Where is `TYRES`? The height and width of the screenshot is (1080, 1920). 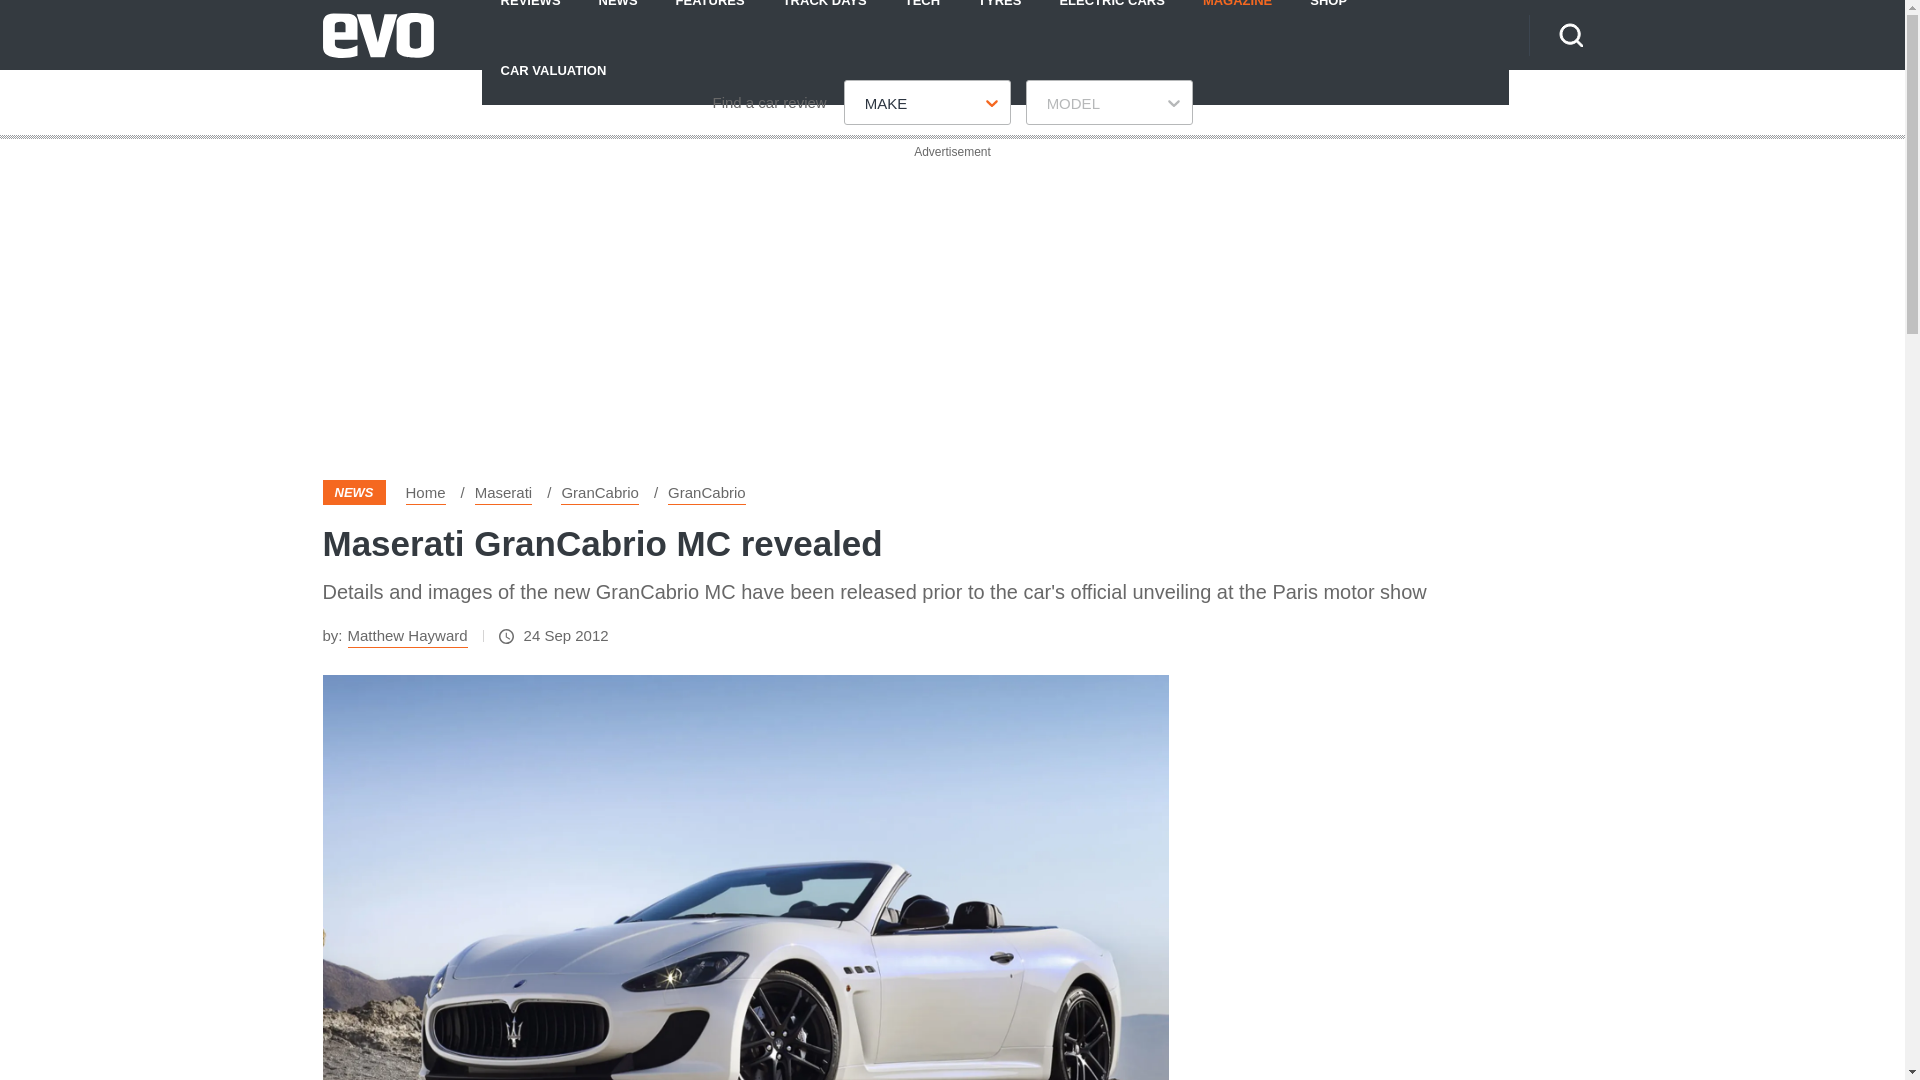 TYRES is located at coordinates (999, 17).